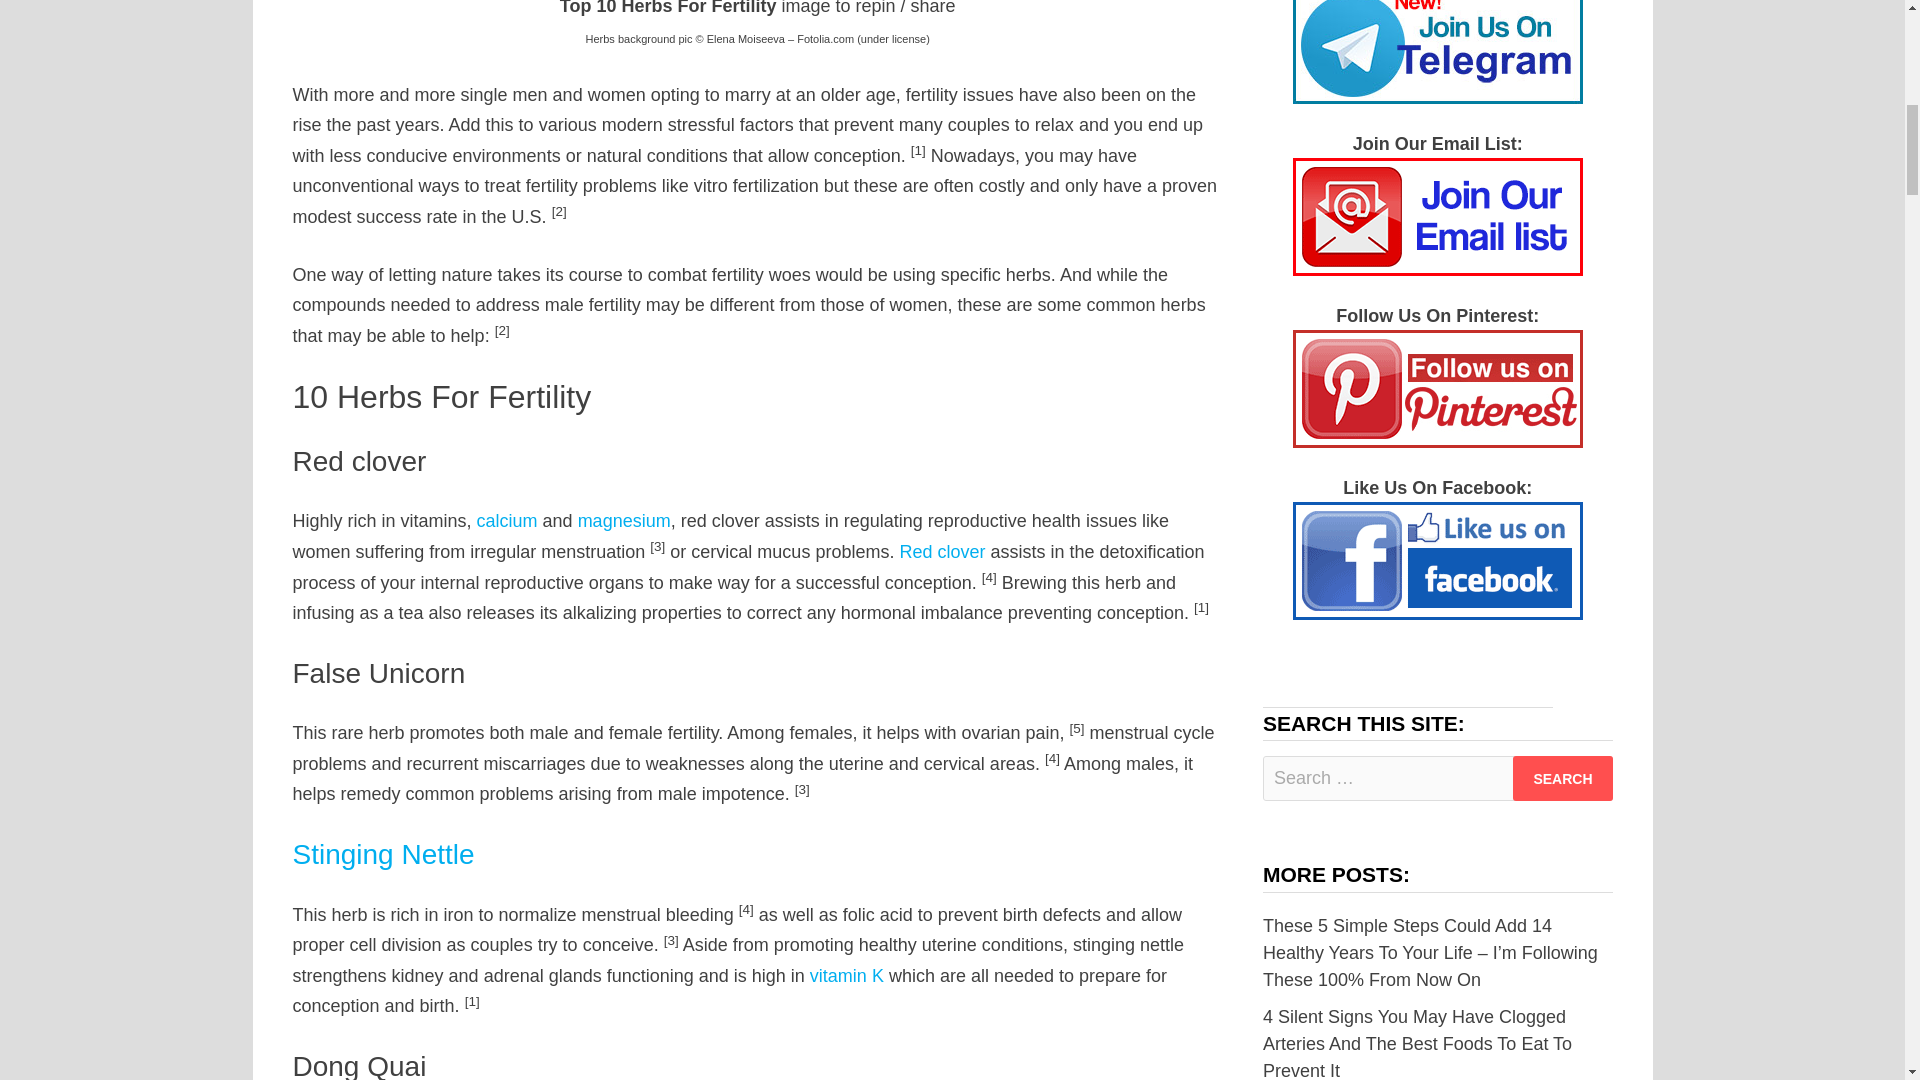 This screenshot has height=1080, width=1920. I want to click on Red clover, so click(941, 552).